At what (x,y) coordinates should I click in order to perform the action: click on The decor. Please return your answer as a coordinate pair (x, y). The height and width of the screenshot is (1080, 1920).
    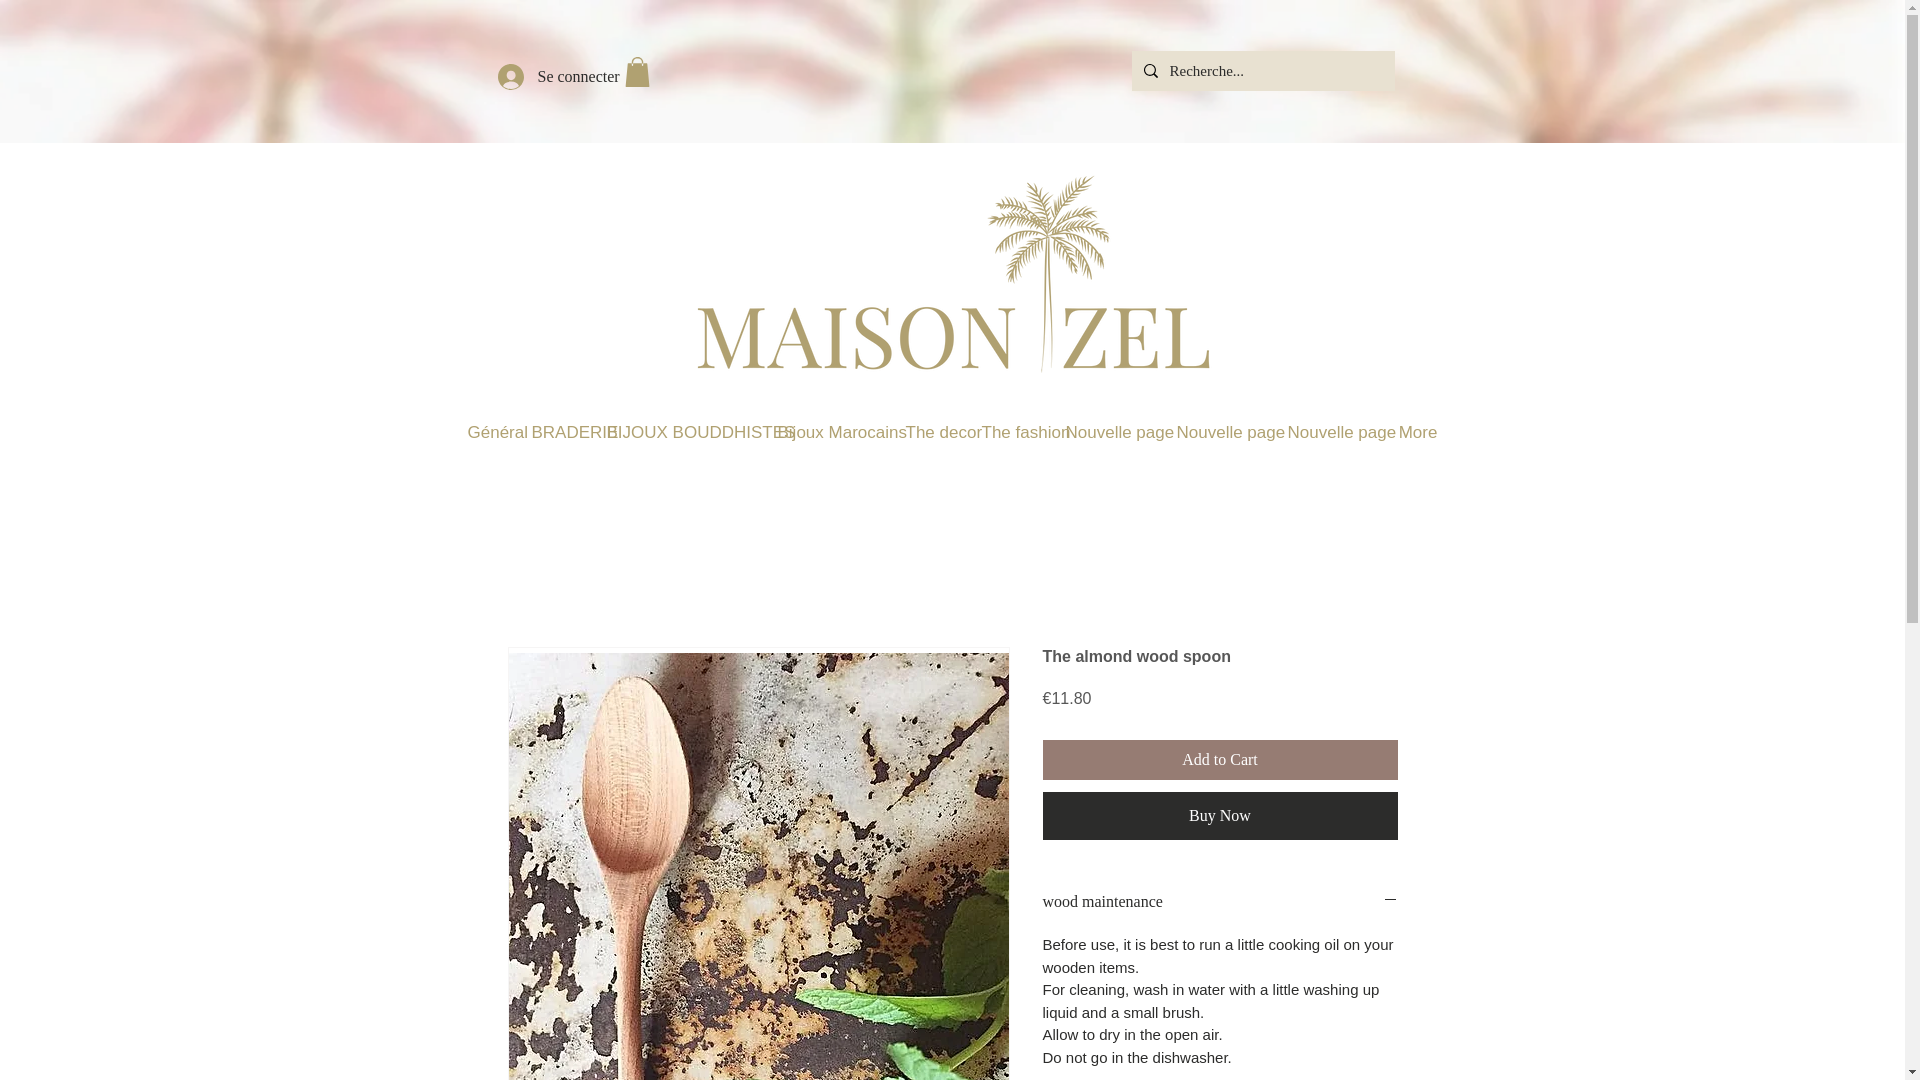
    Looking at the image, I should click on (942, 432).